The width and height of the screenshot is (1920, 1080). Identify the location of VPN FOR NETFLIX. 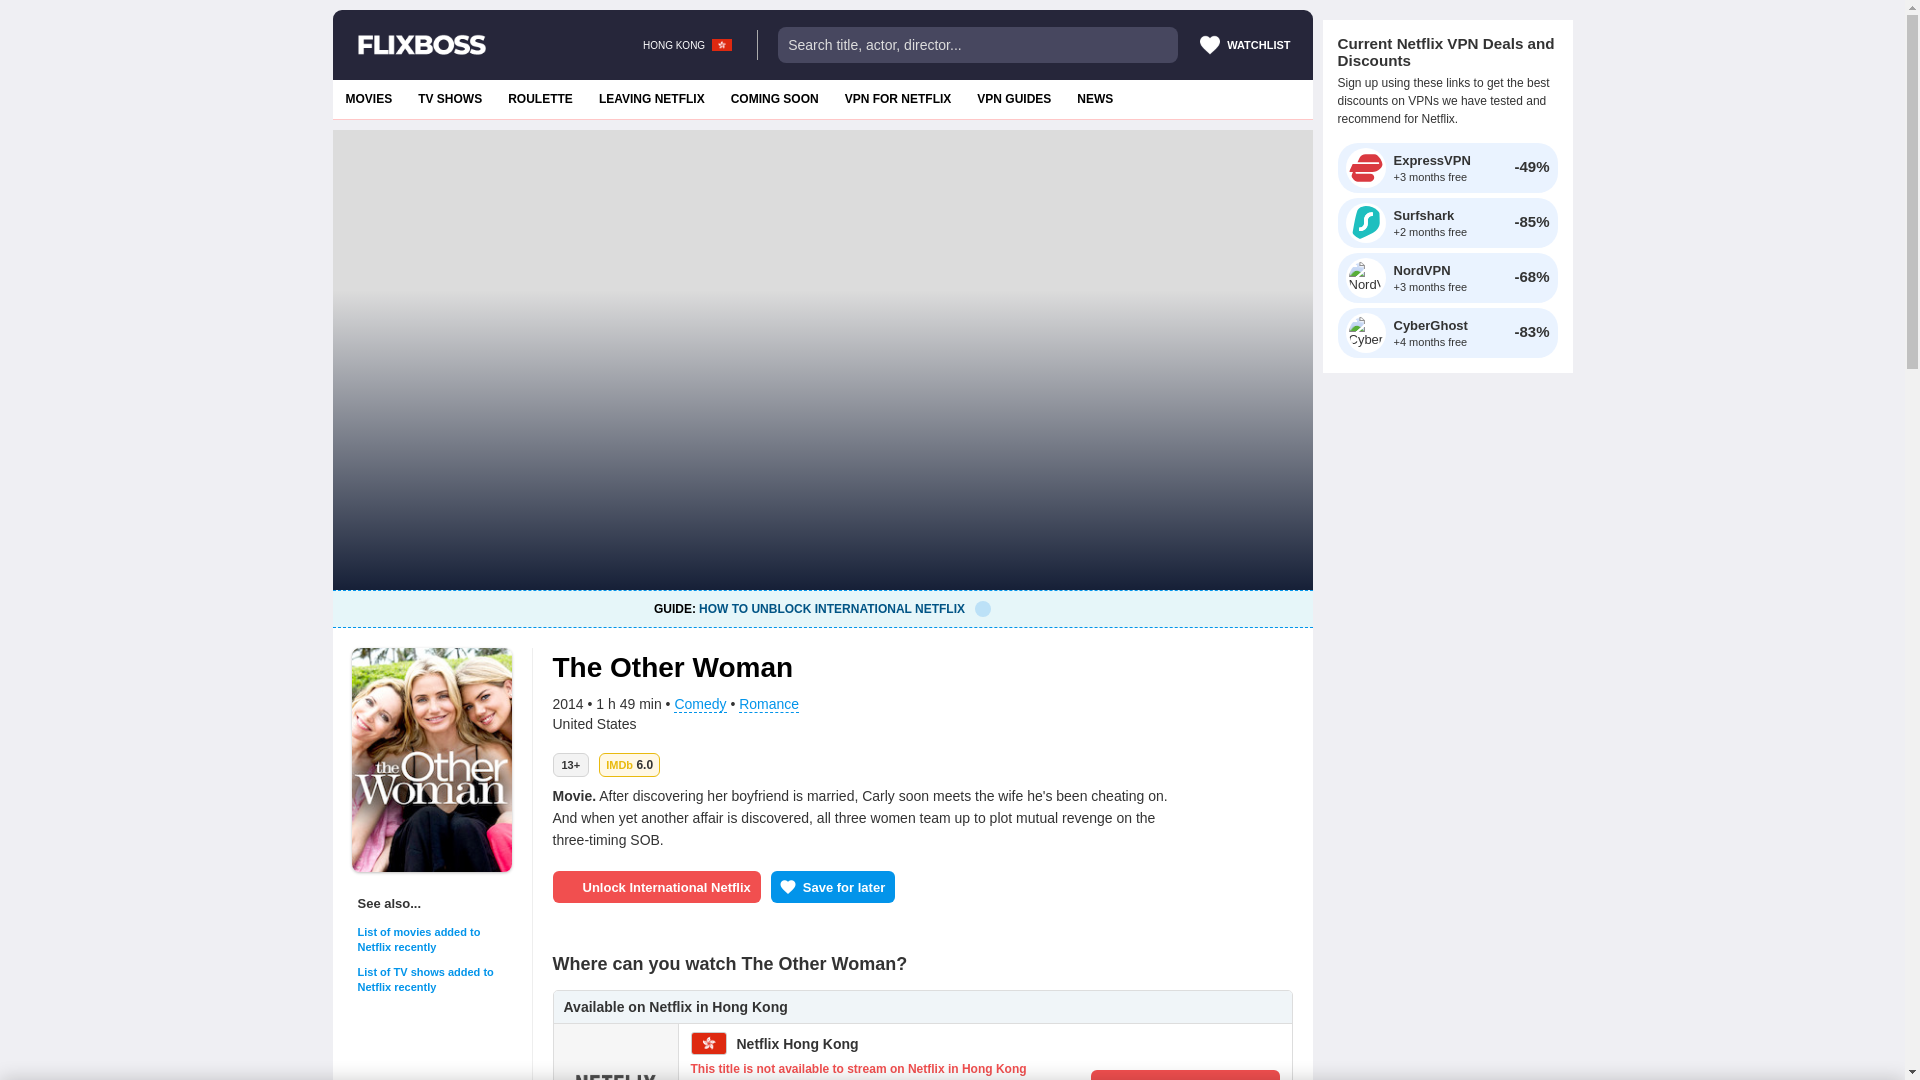
(898, 98).